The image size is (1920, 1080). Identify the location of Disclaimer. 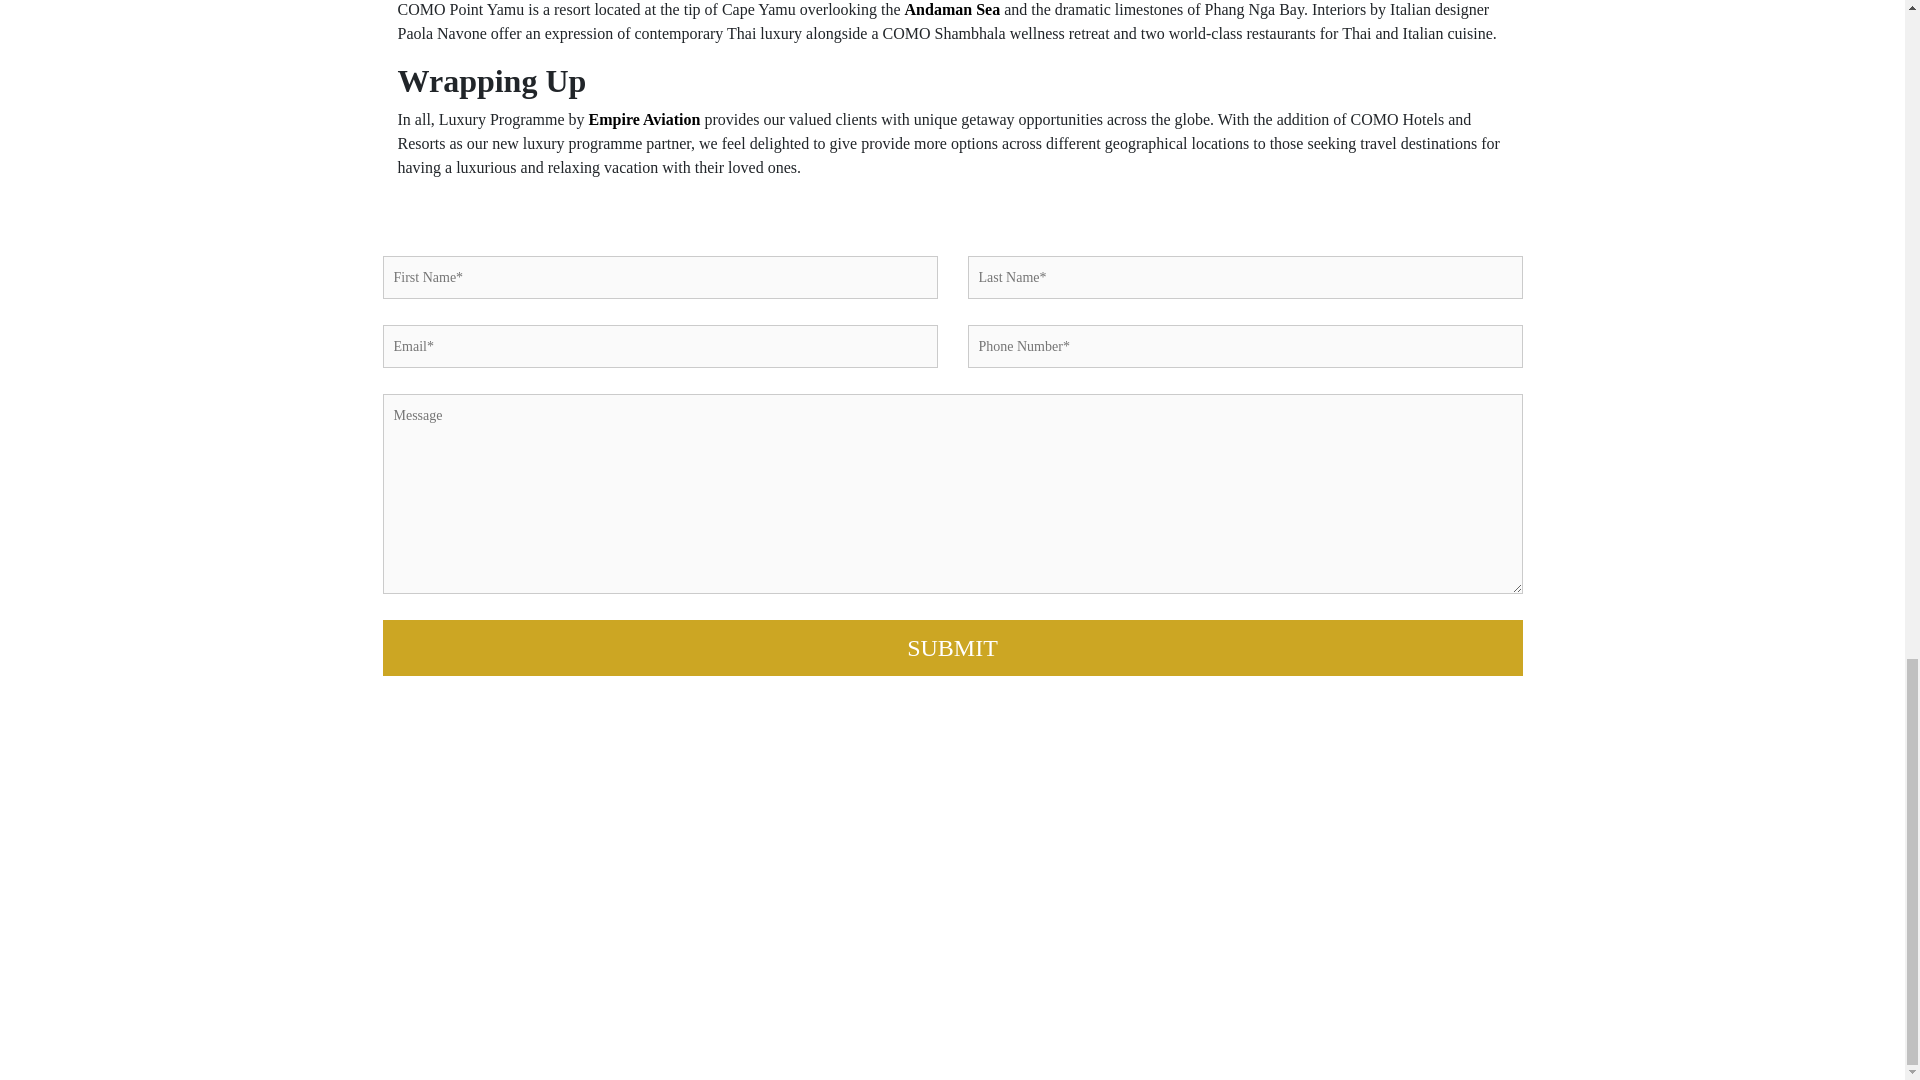
(1420, 886).